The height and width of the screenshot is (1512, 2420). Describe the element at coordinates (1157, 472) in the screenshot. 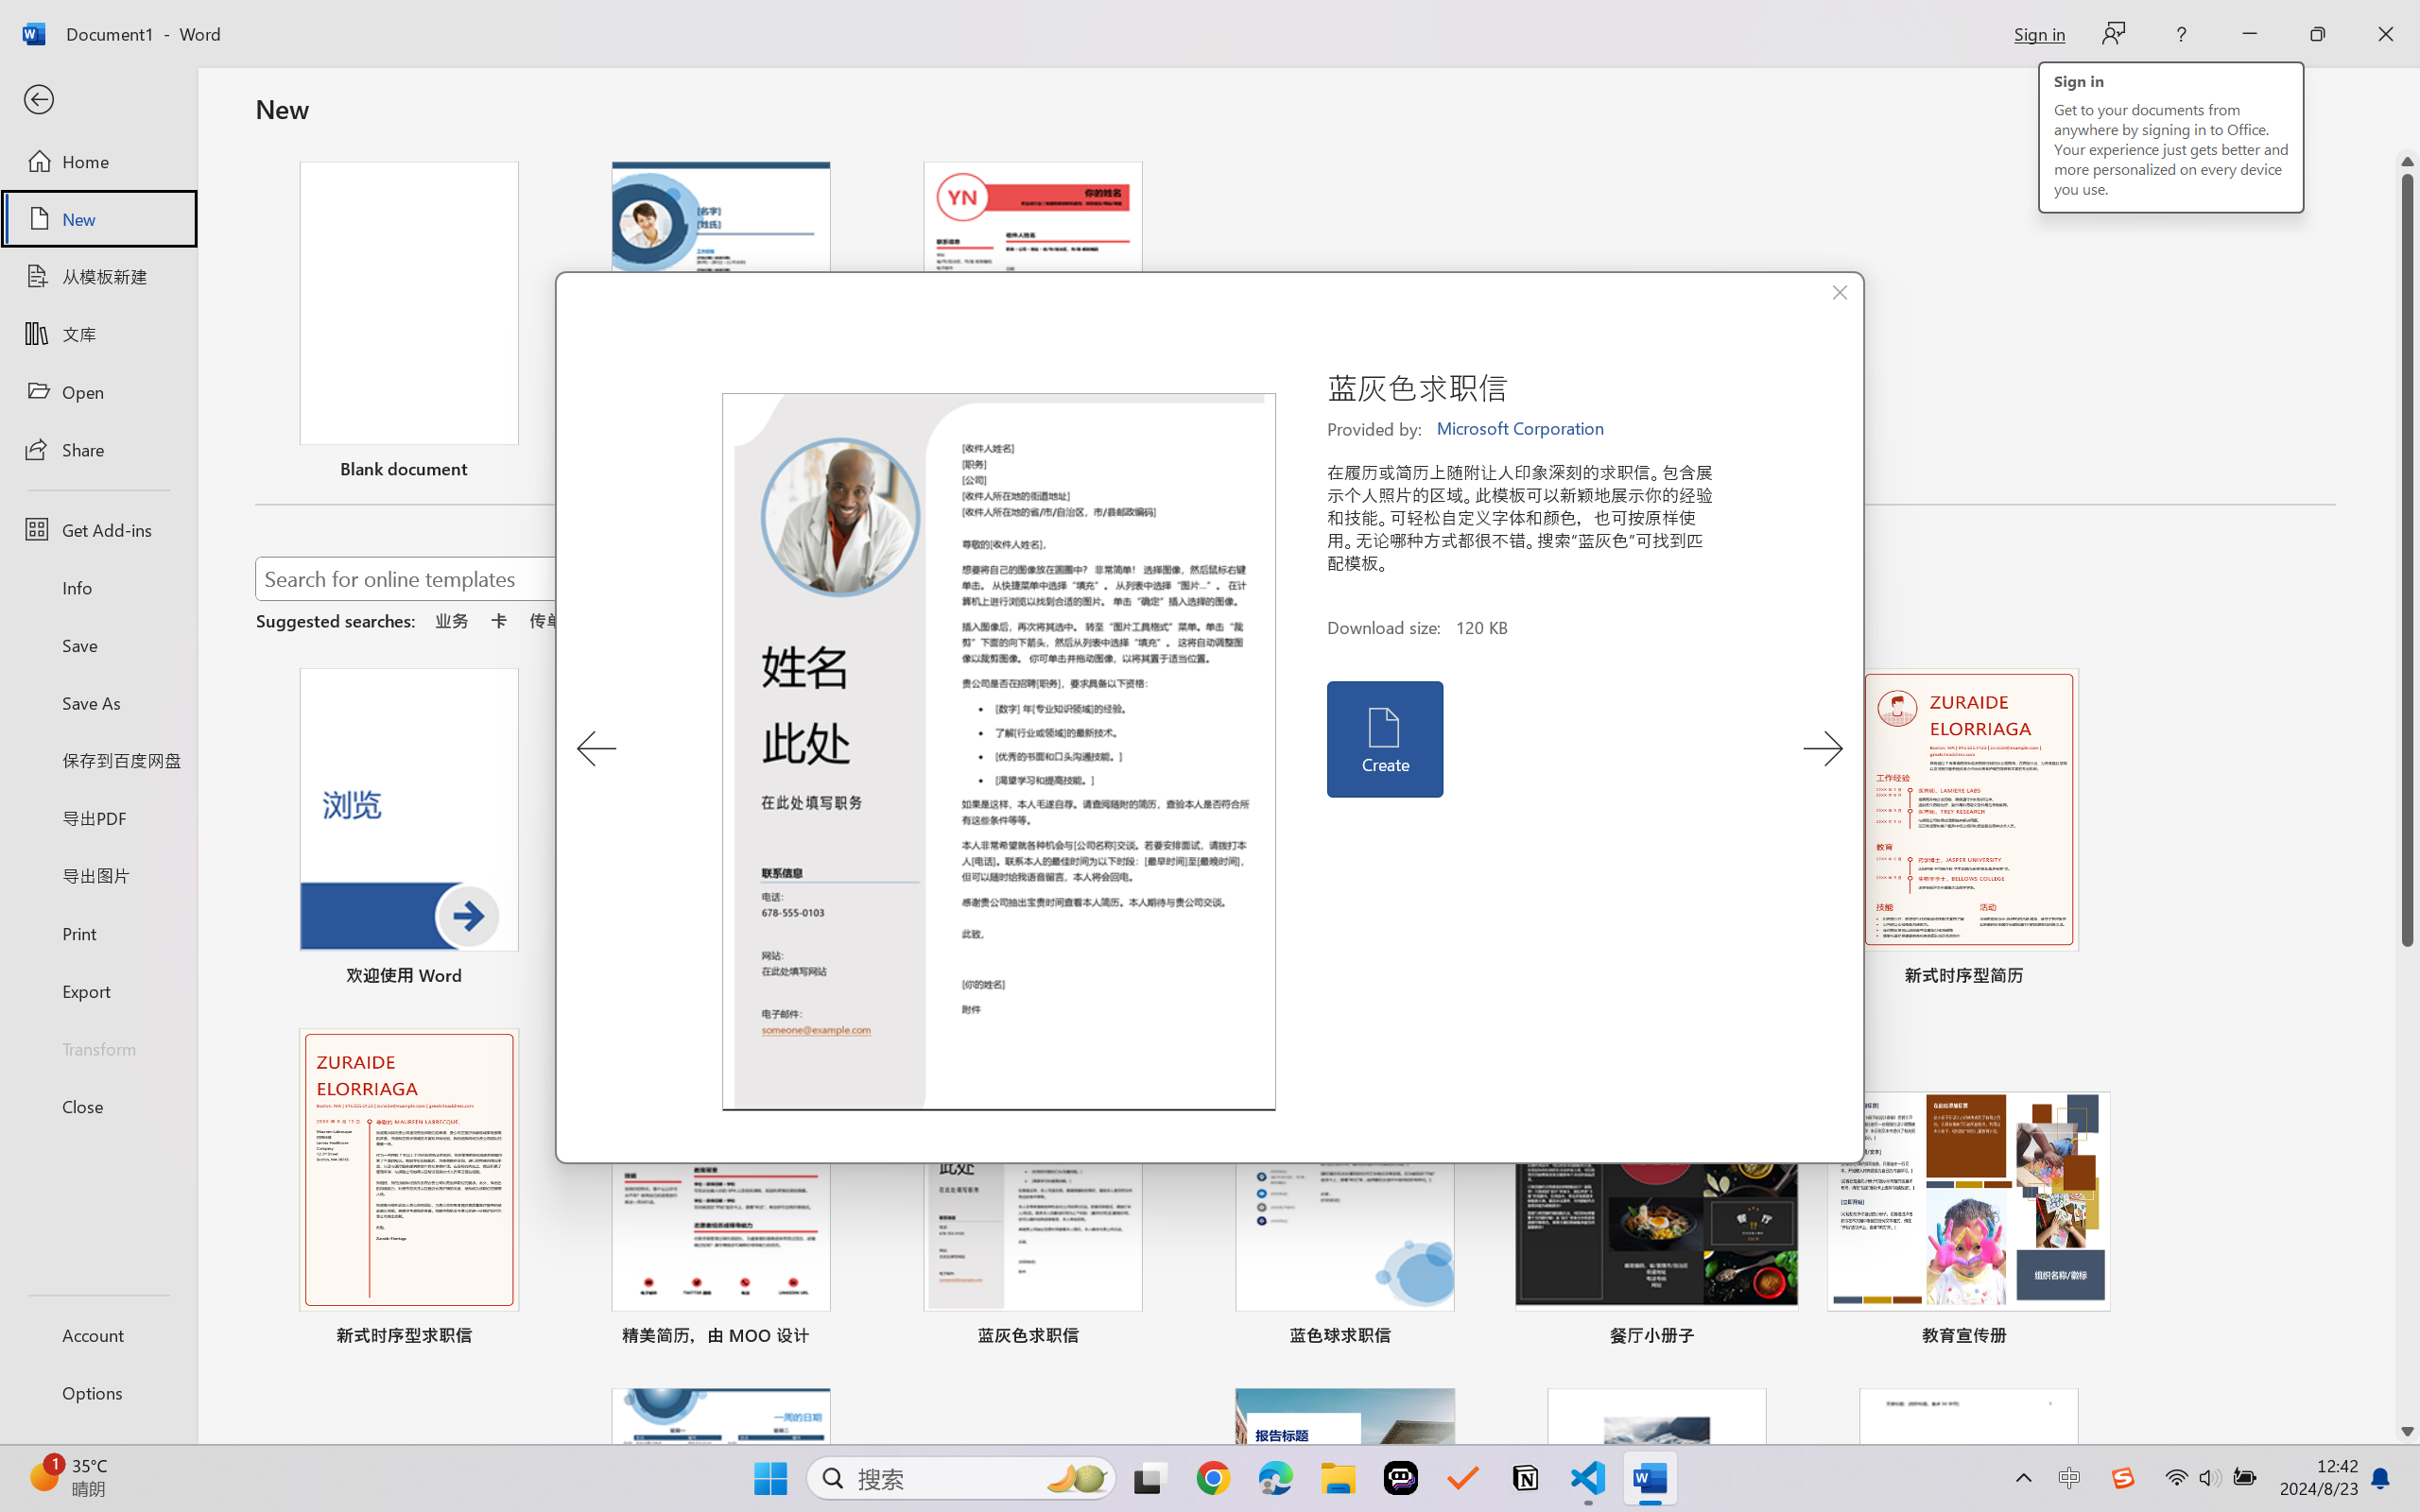

I see `Unpin from list` at that location.